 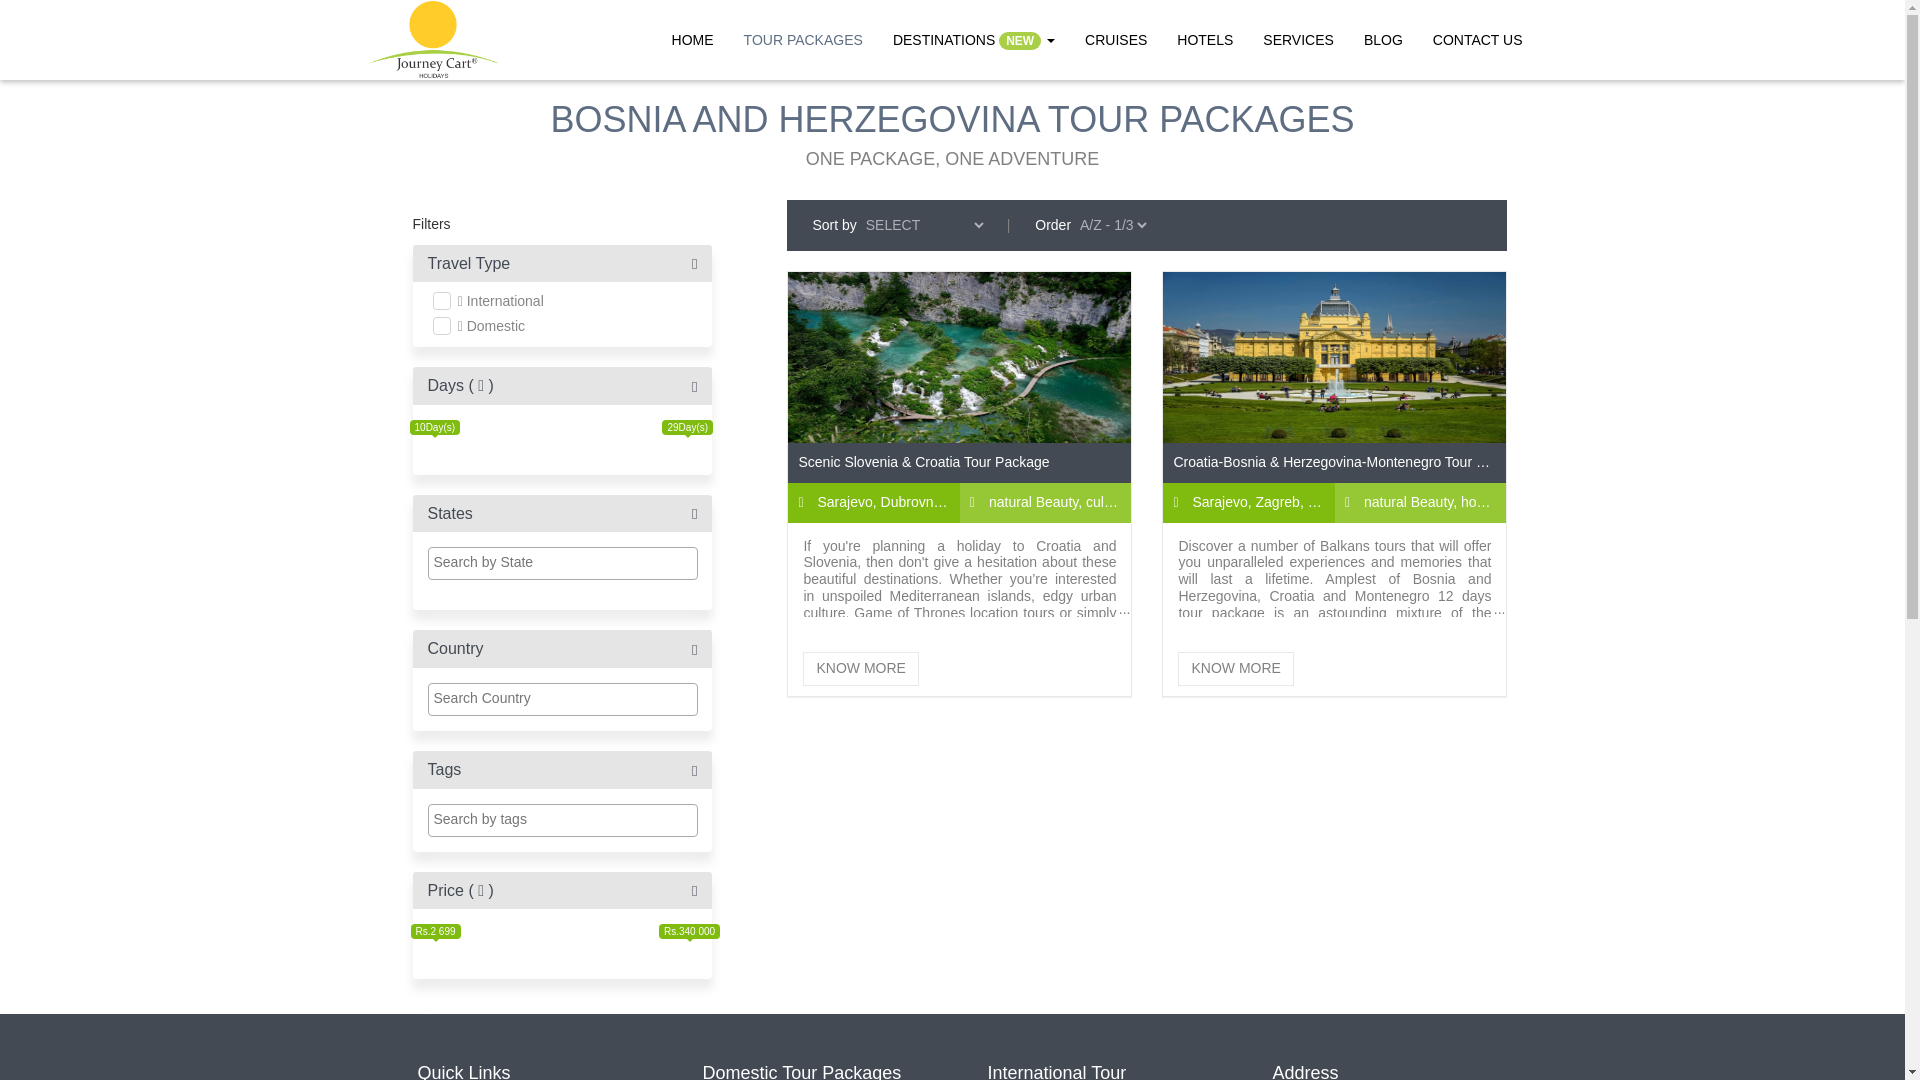 I want to click on contact us, so click(x=1478, y=40).